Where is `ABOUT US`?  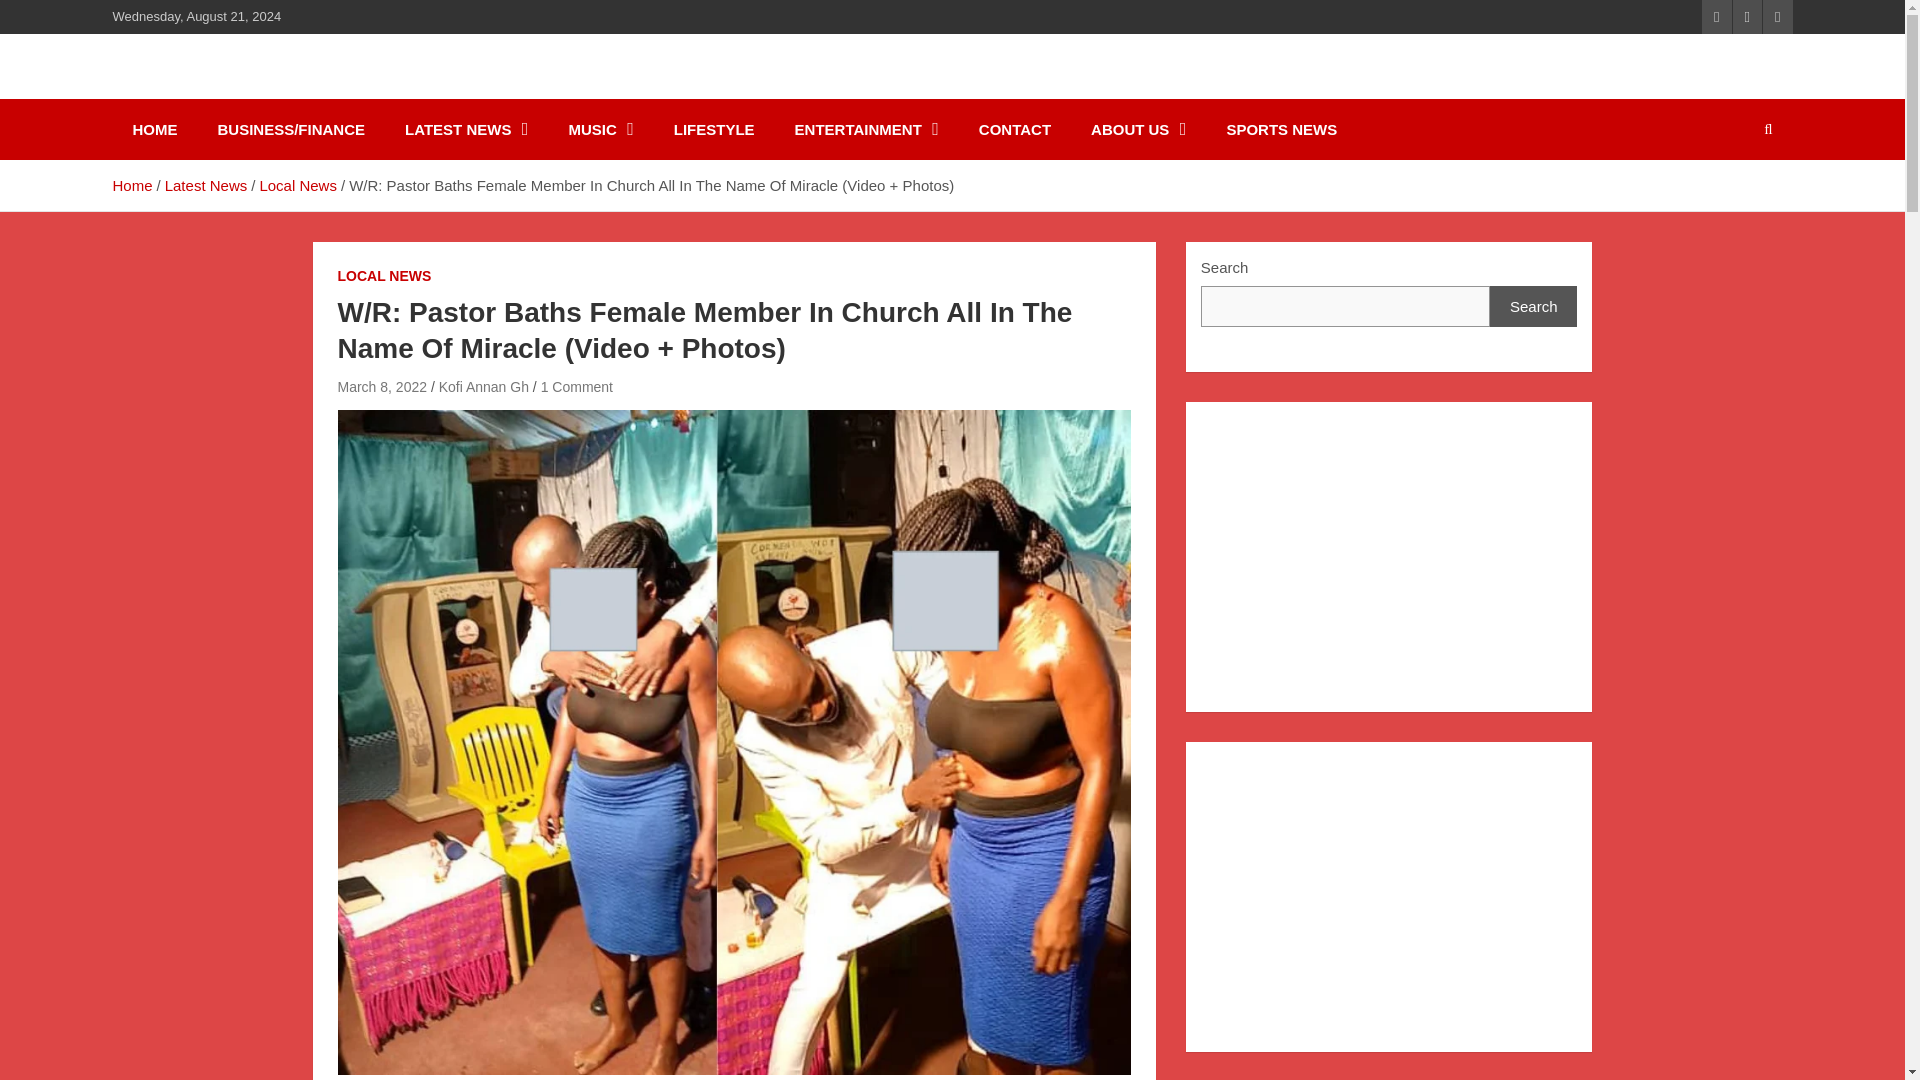
ABOUT US is located at coordinates (1138, 129).